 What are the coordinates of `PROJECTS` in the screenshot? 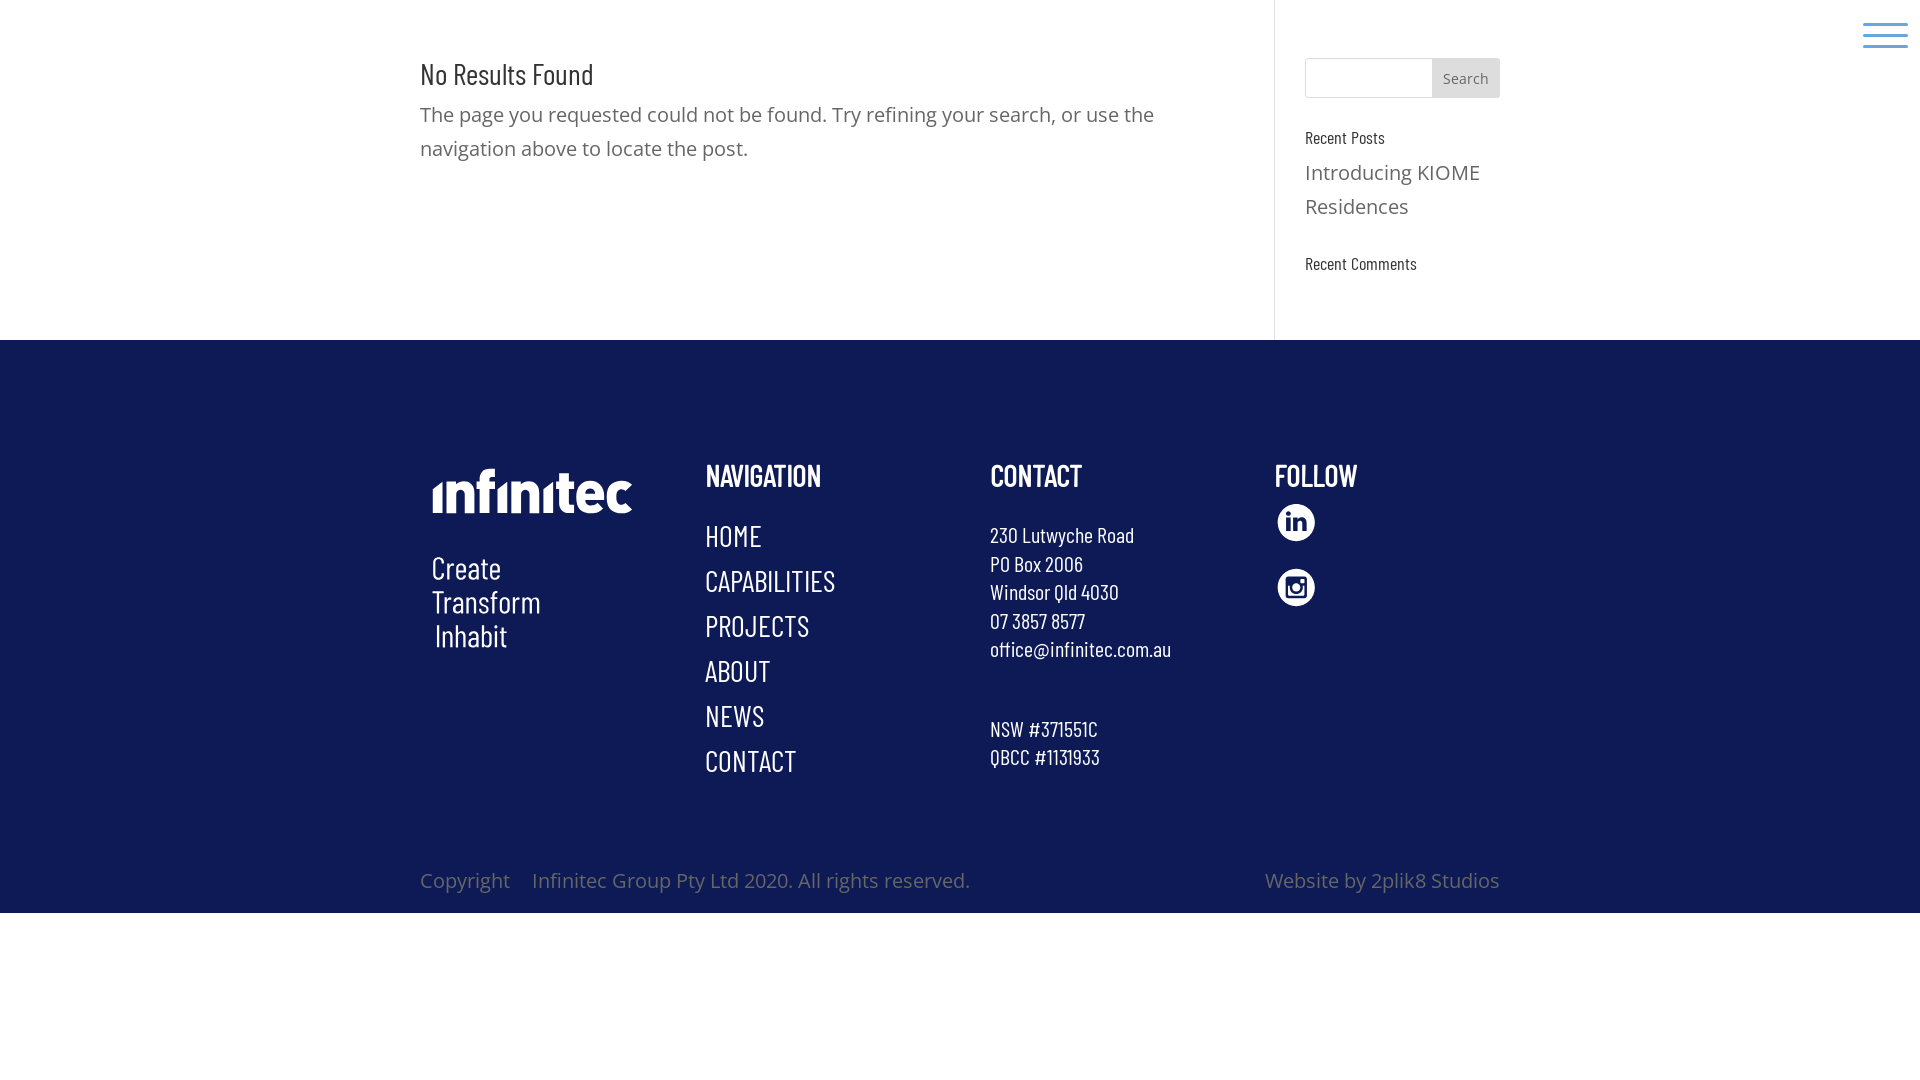 It's located at (757, 625).